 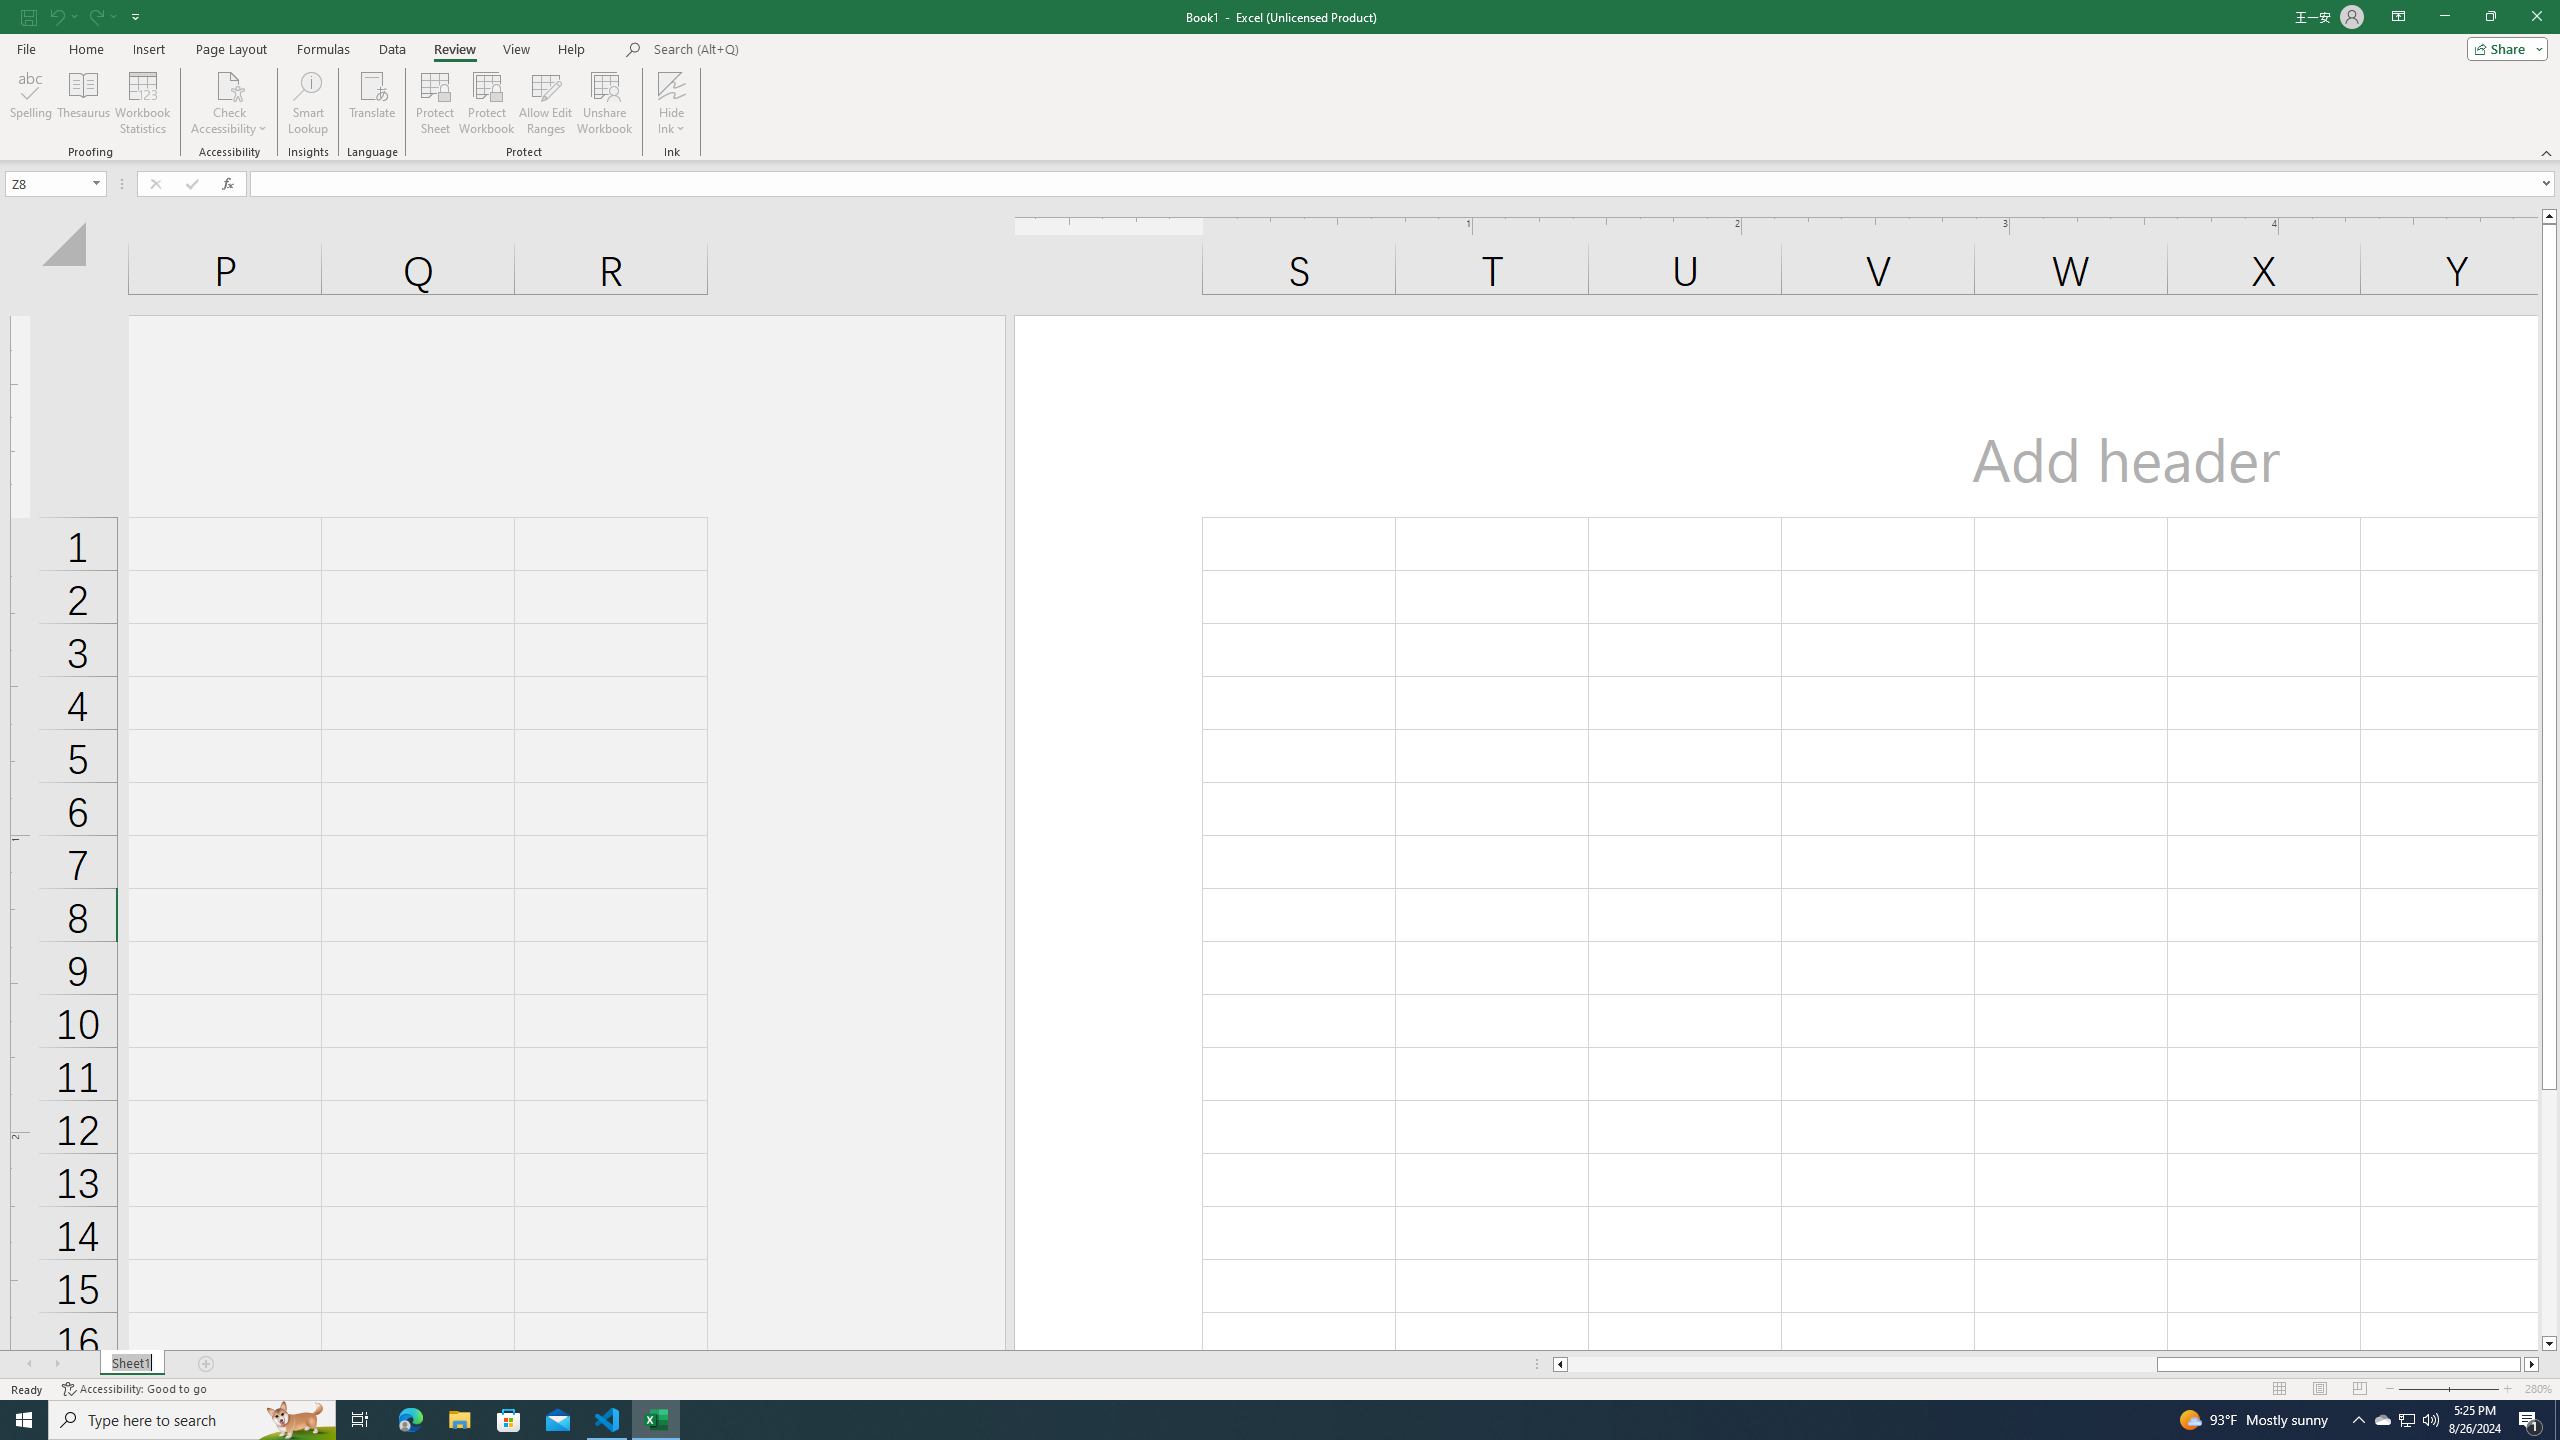 What do you see at coordinates (131, 1364) in the screenshot?
I see `Sheet Tab` at bounding box center [131, 1364].